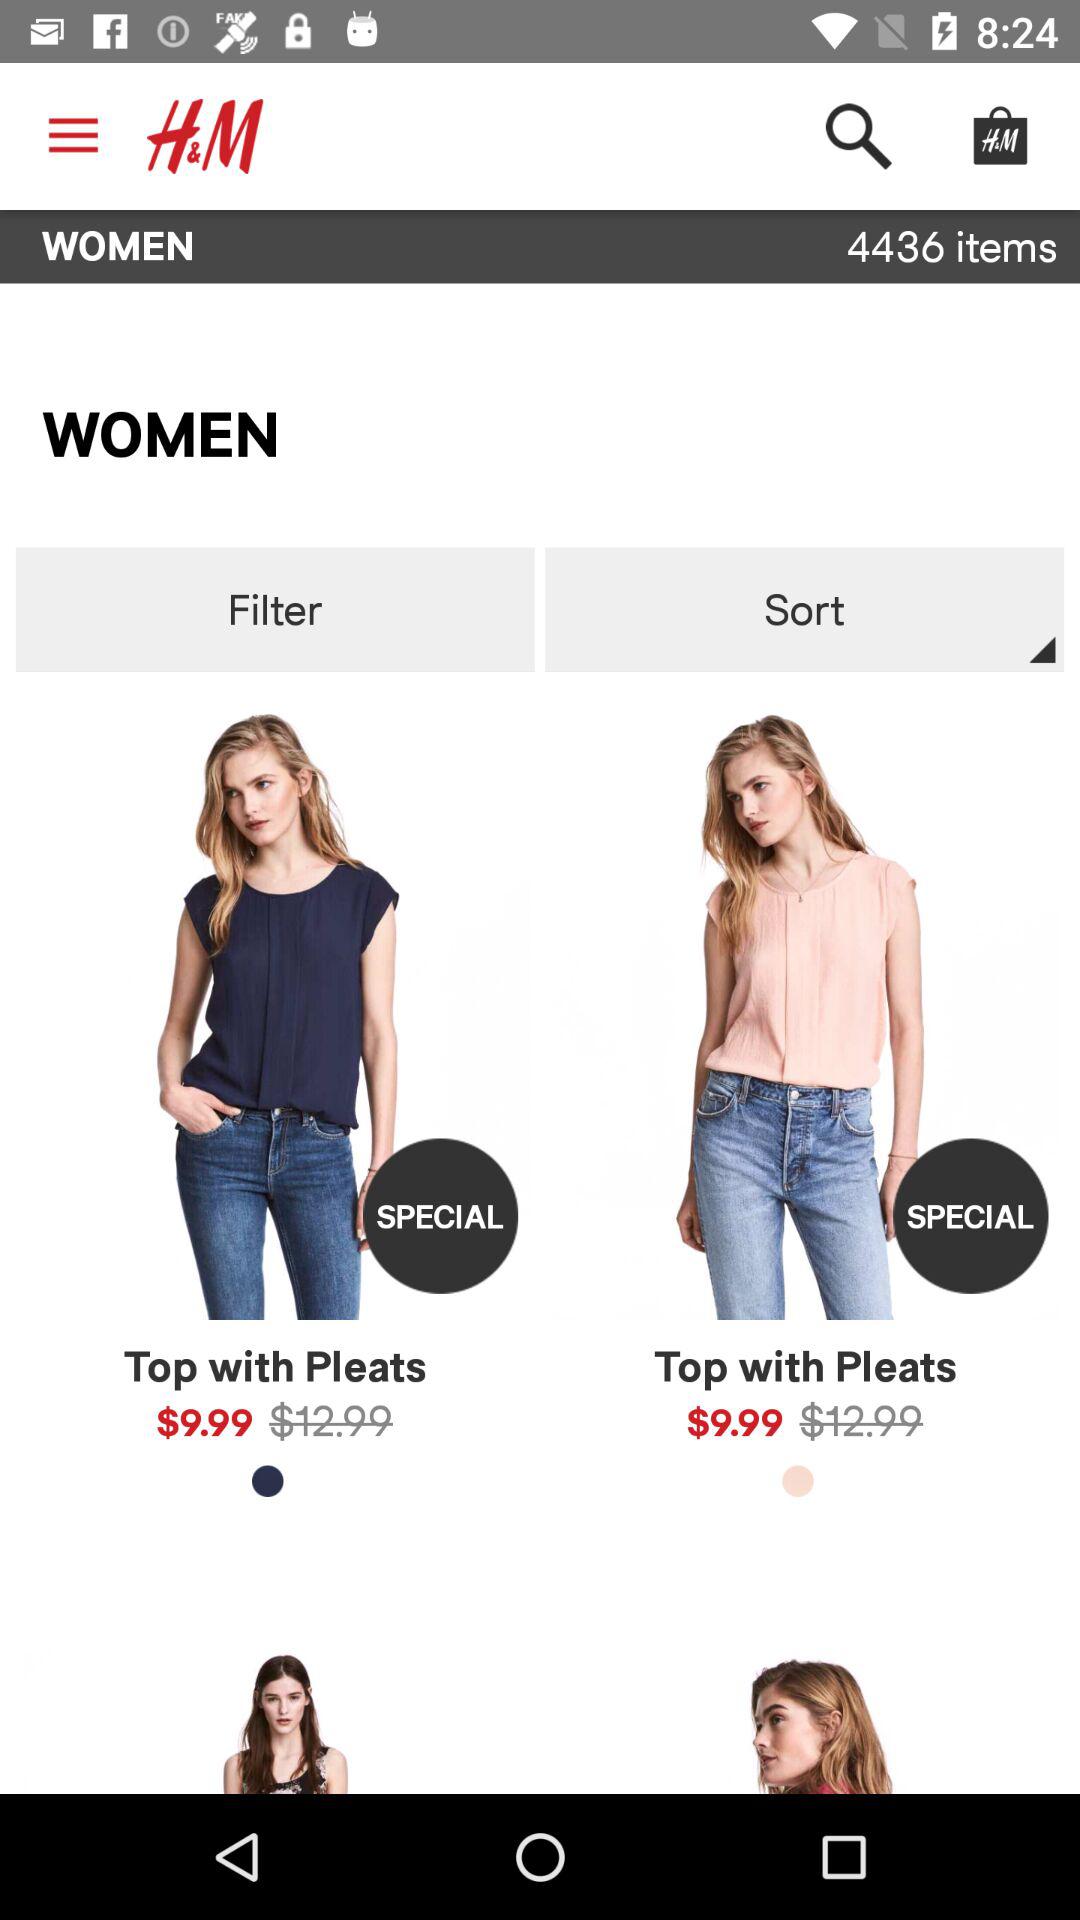 This screenshot has height=1920, width=1080. I want to click on select the item next to sort icon, so click(274, 610).